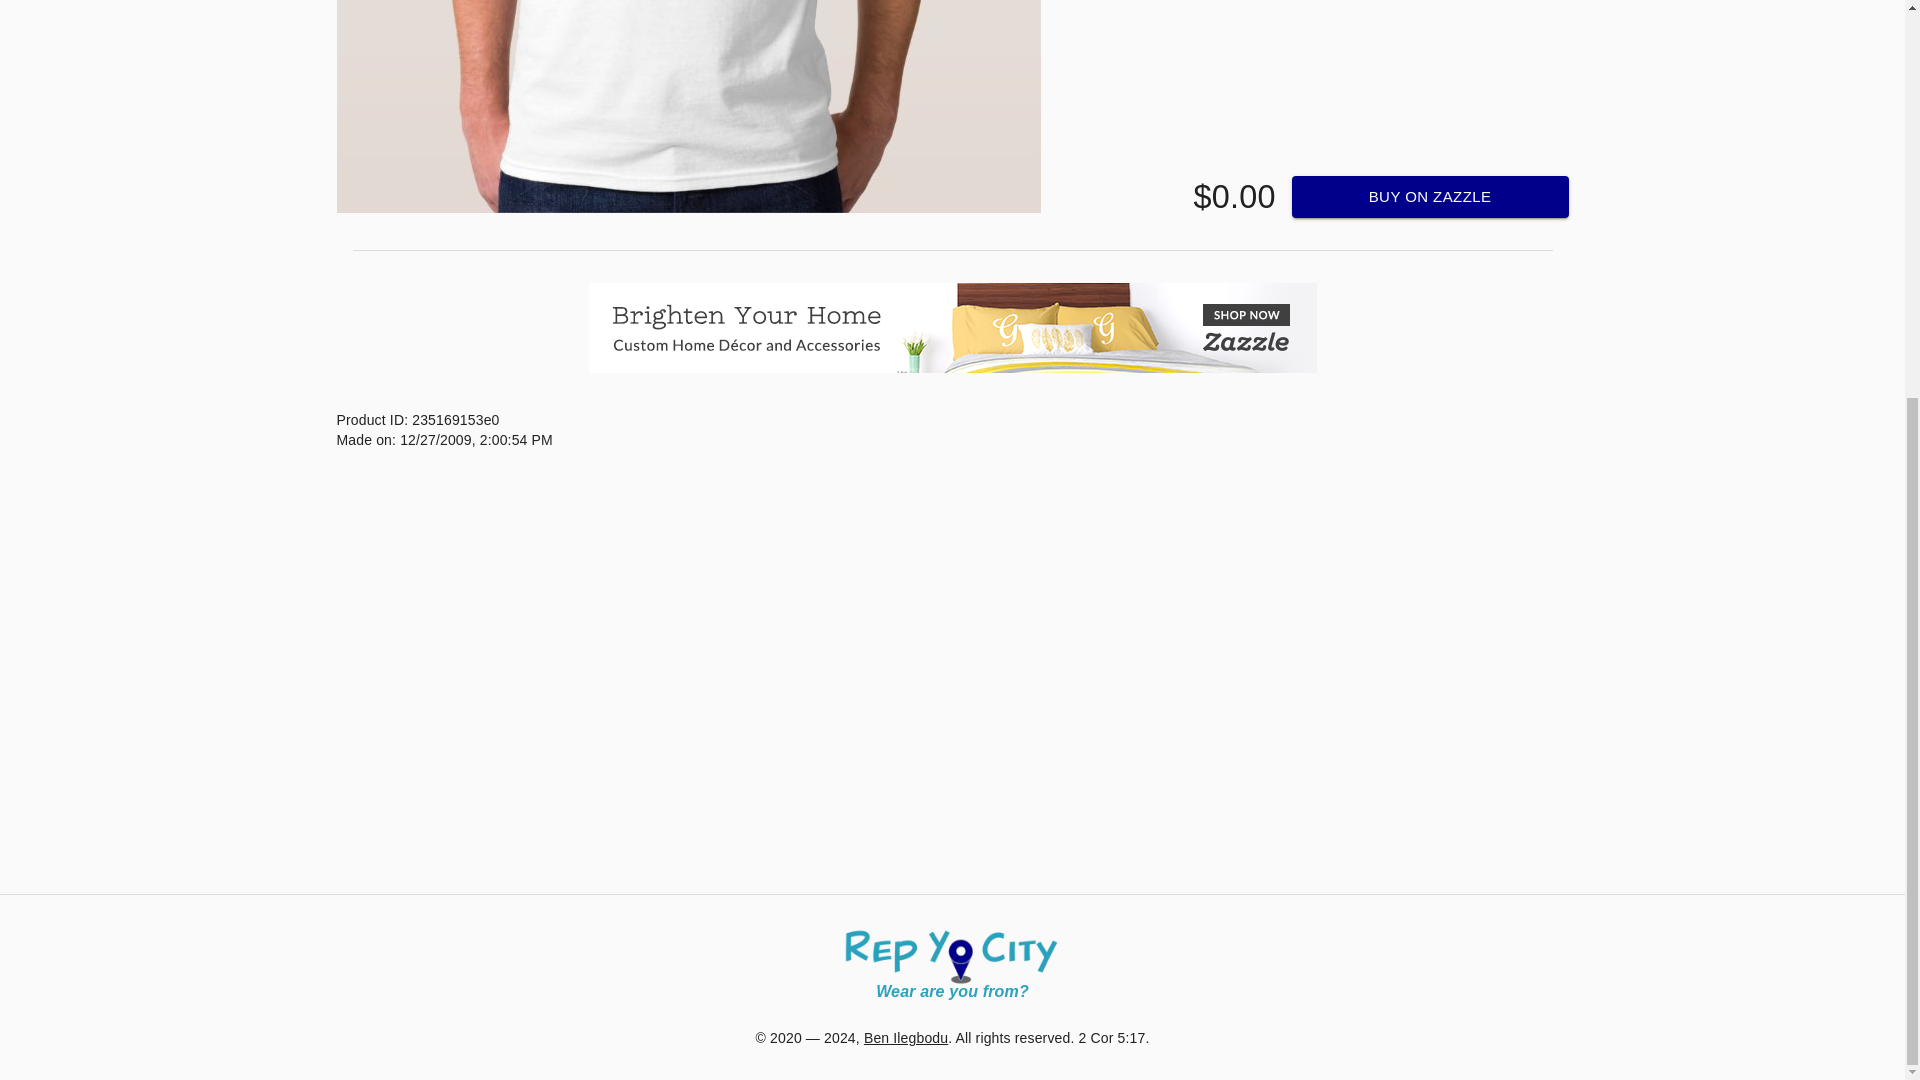 The height and width of the screenshot is (1080, 1920). What do you see at coordinates (1112, 1038) in the screenshot?
I see `2 Cor 5:17` at bounding box center [1112, 1038].